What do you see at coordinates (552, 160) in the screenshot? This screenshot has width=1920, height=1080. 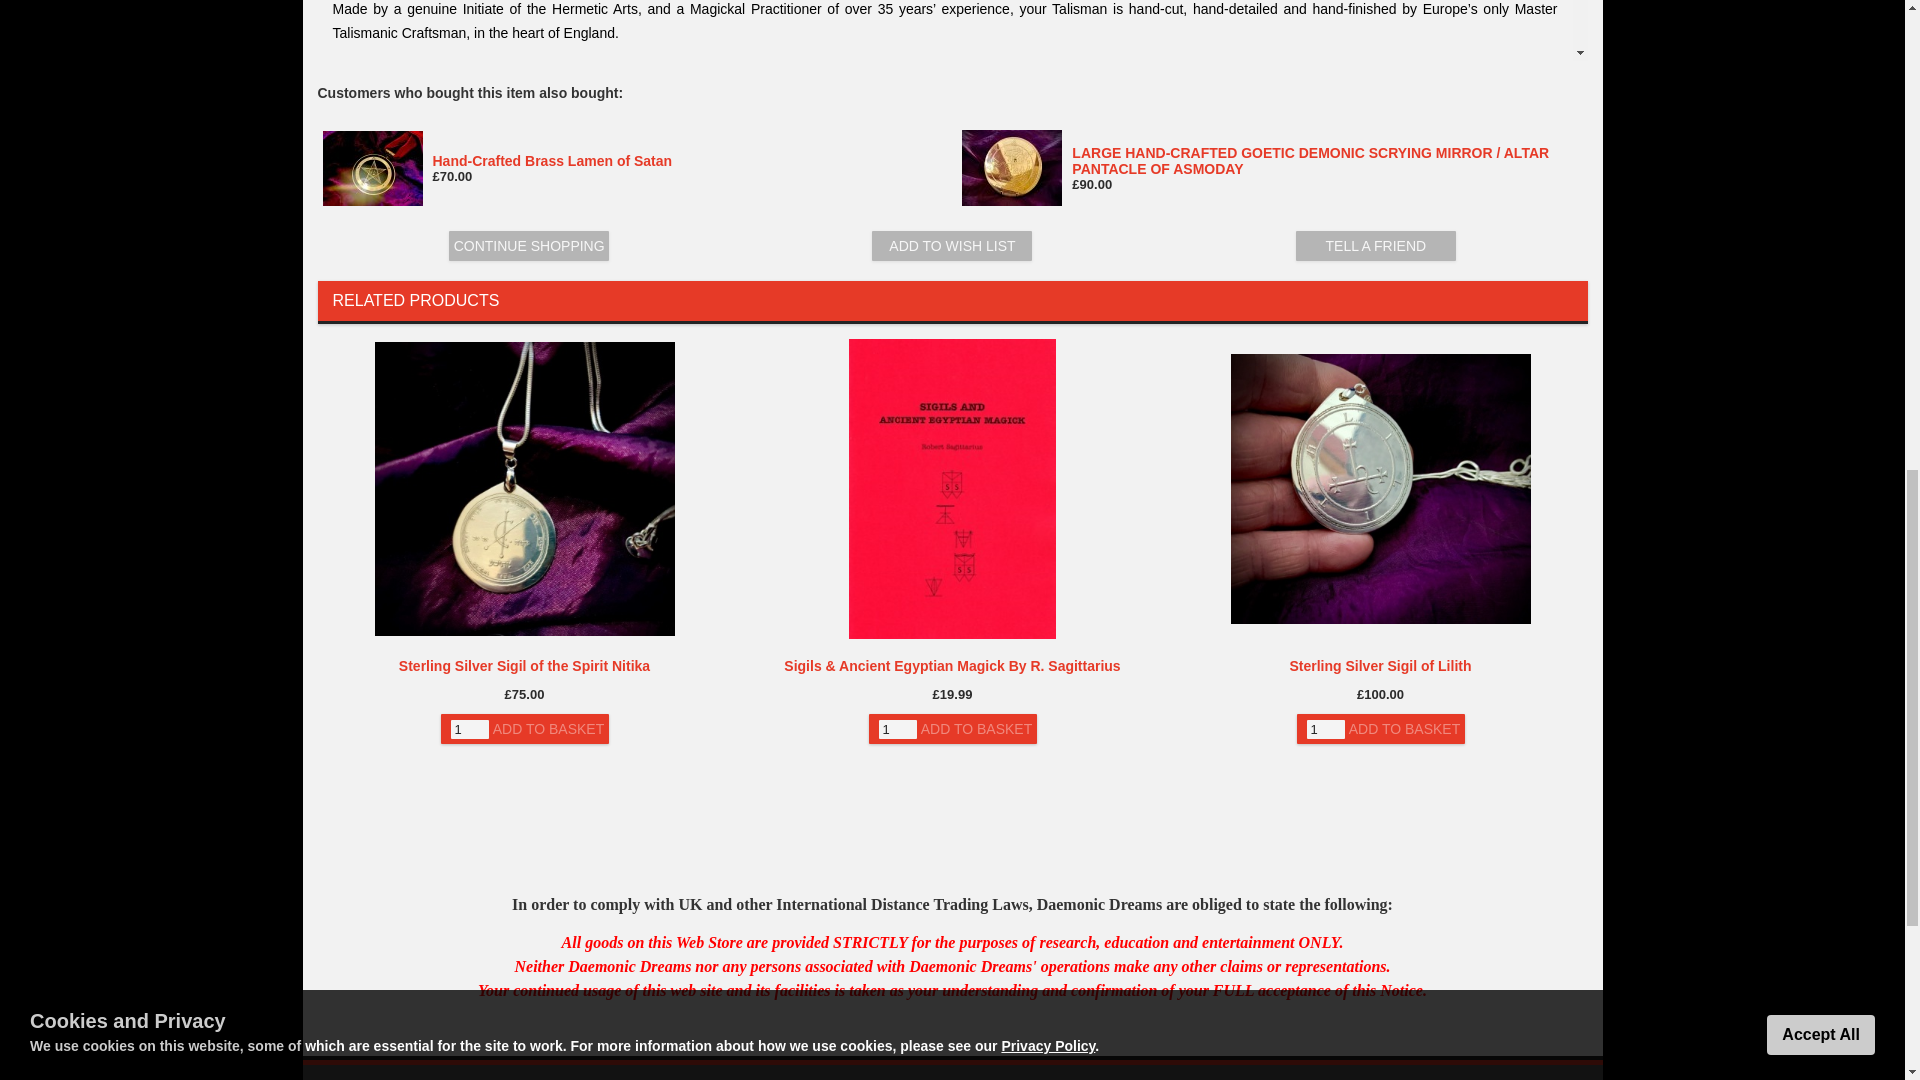 I see `Hand-Crafted Brass Lamen of Satan` at bounding box center [552, 160].